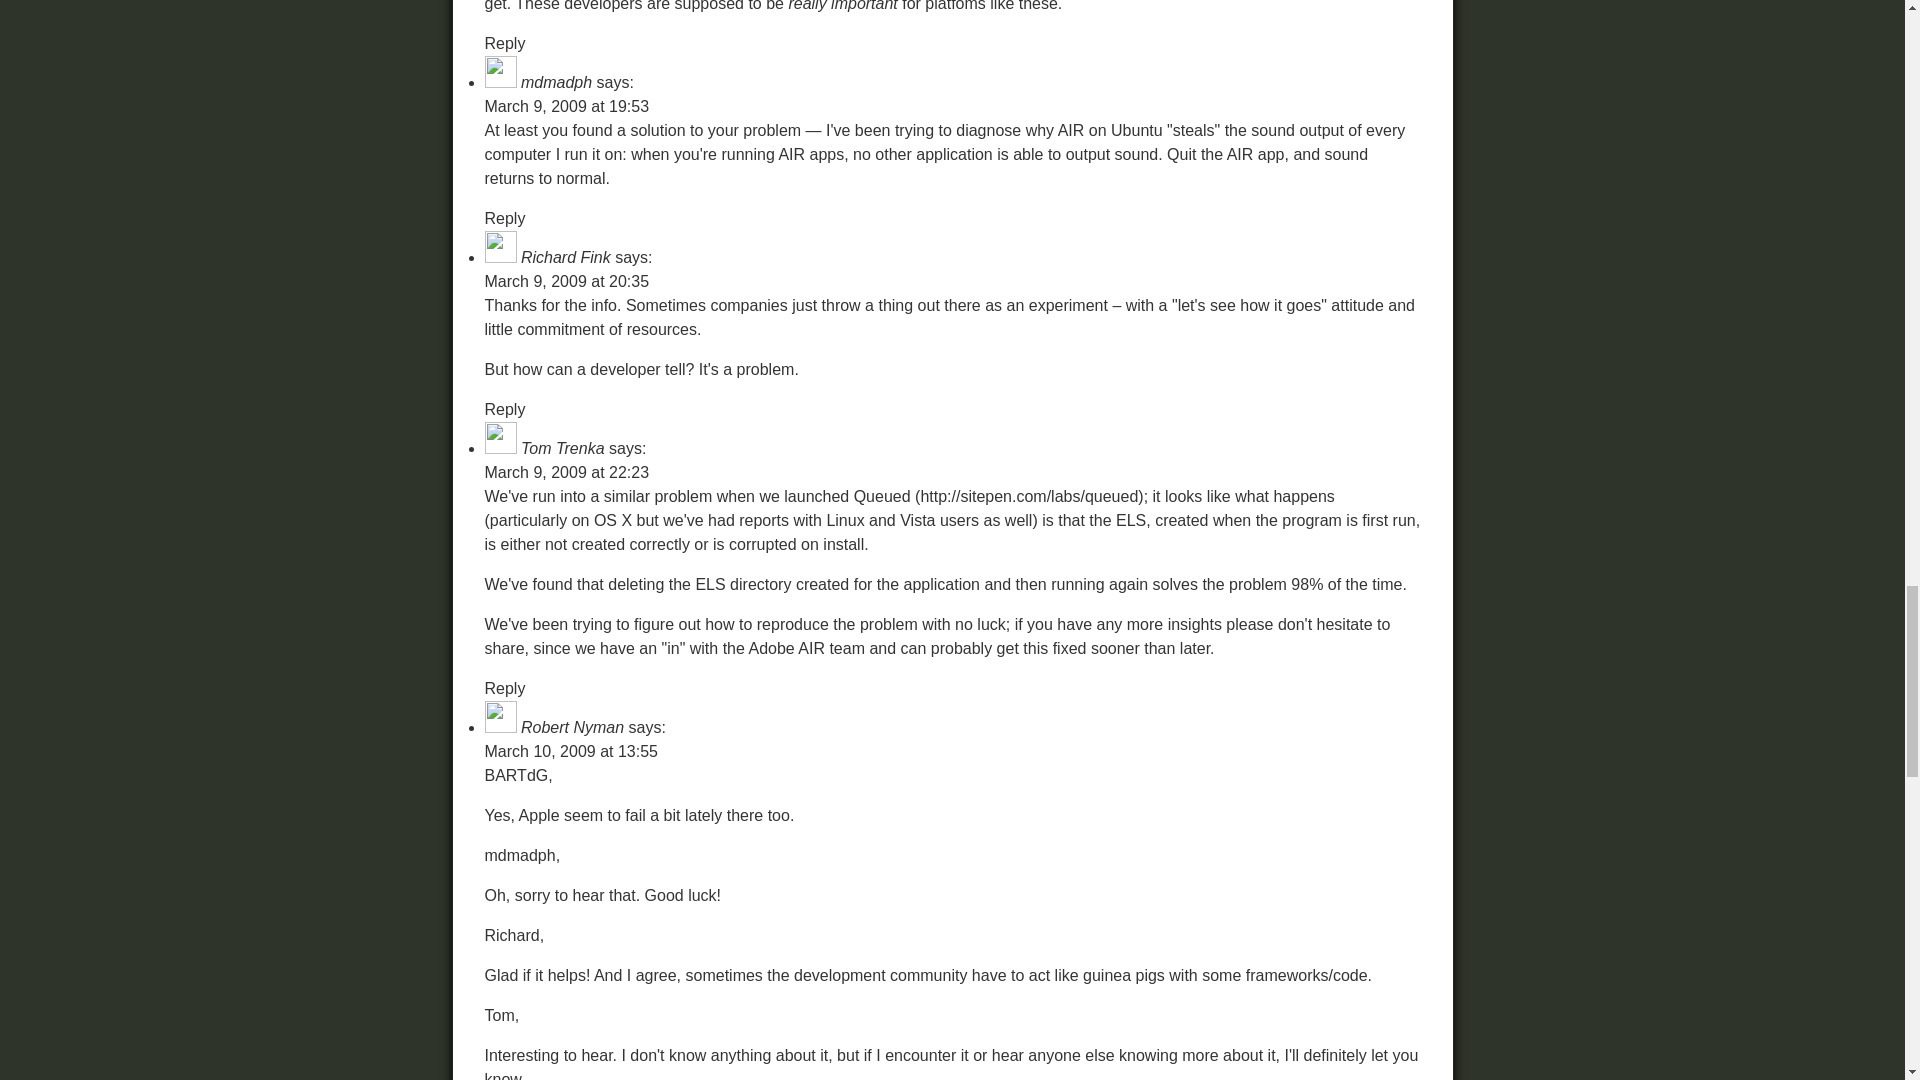 This screenshot has width=1920, height=1080. I want to click on March 9, 2009 at 20:35, so click(566, 282).